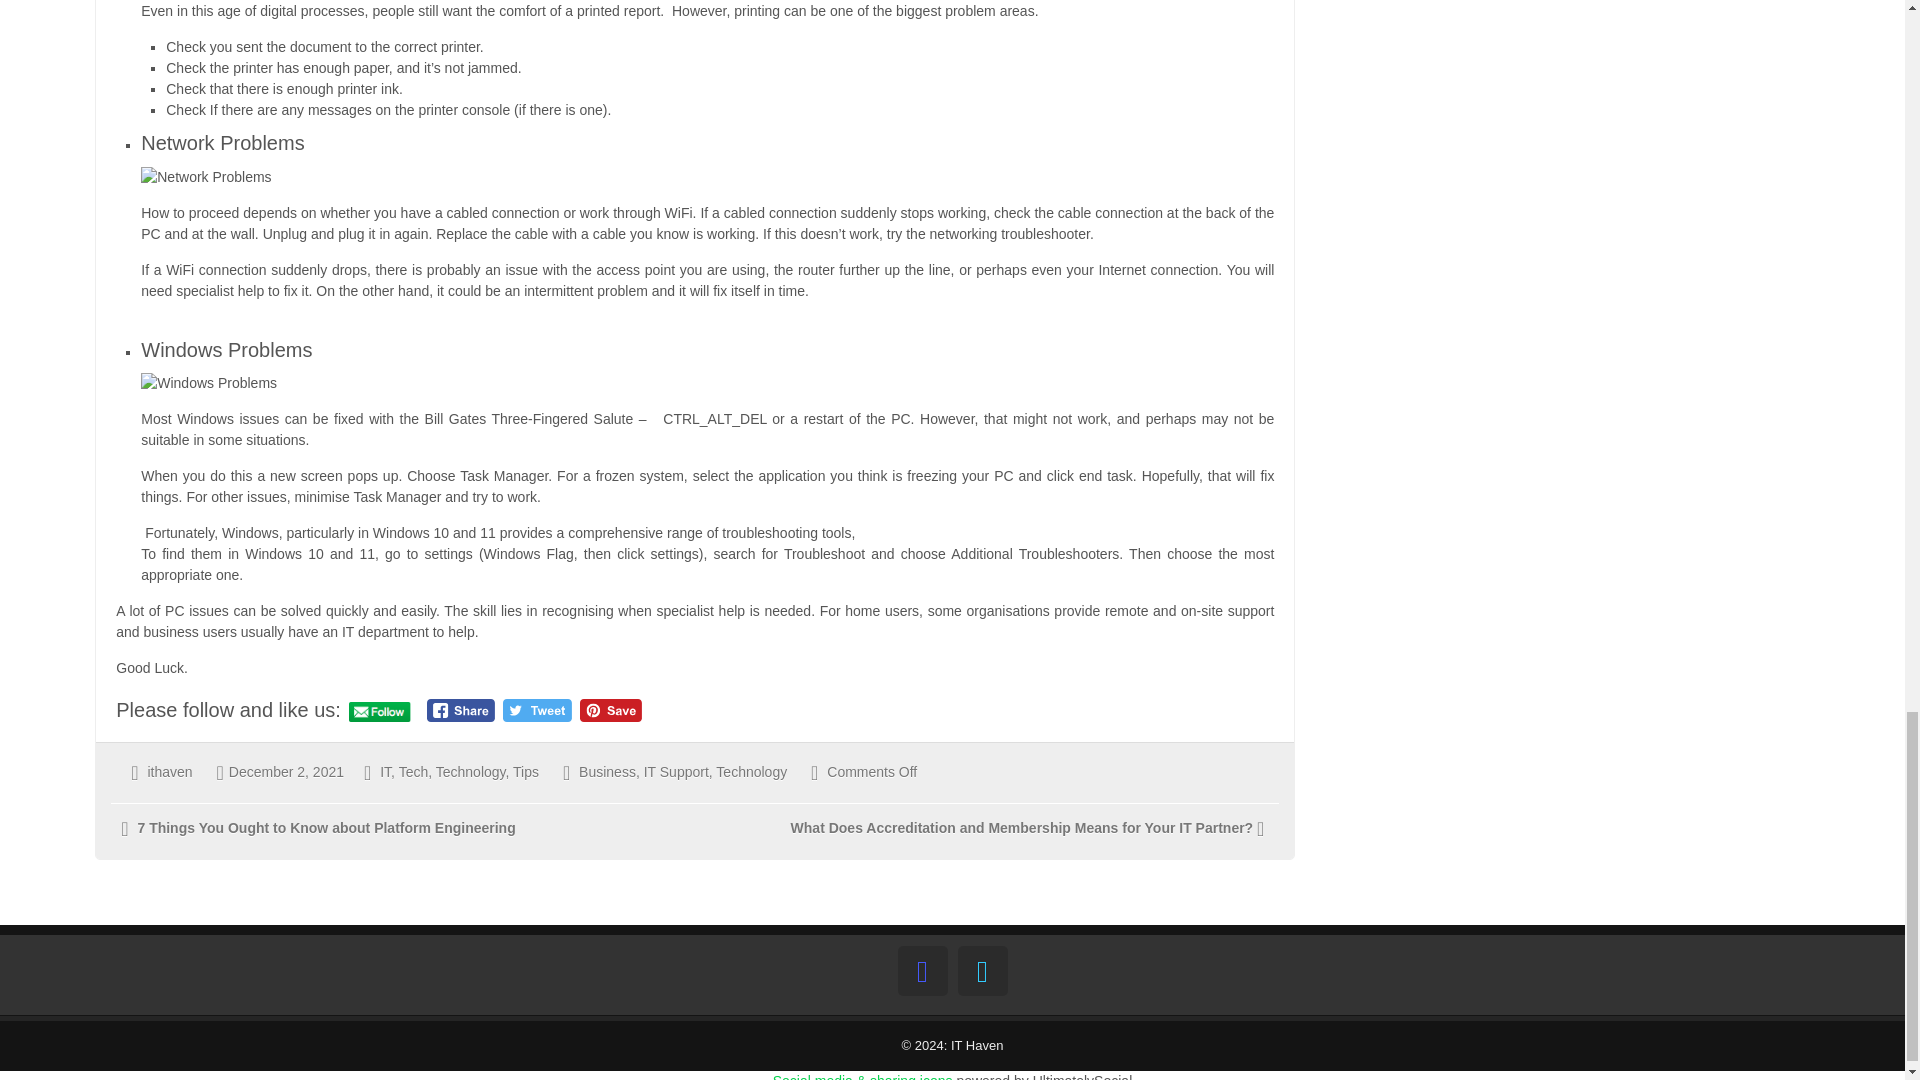 This screenshot has height=1080, width=1920. I want to click on Facebook Share, so click(460, 710).